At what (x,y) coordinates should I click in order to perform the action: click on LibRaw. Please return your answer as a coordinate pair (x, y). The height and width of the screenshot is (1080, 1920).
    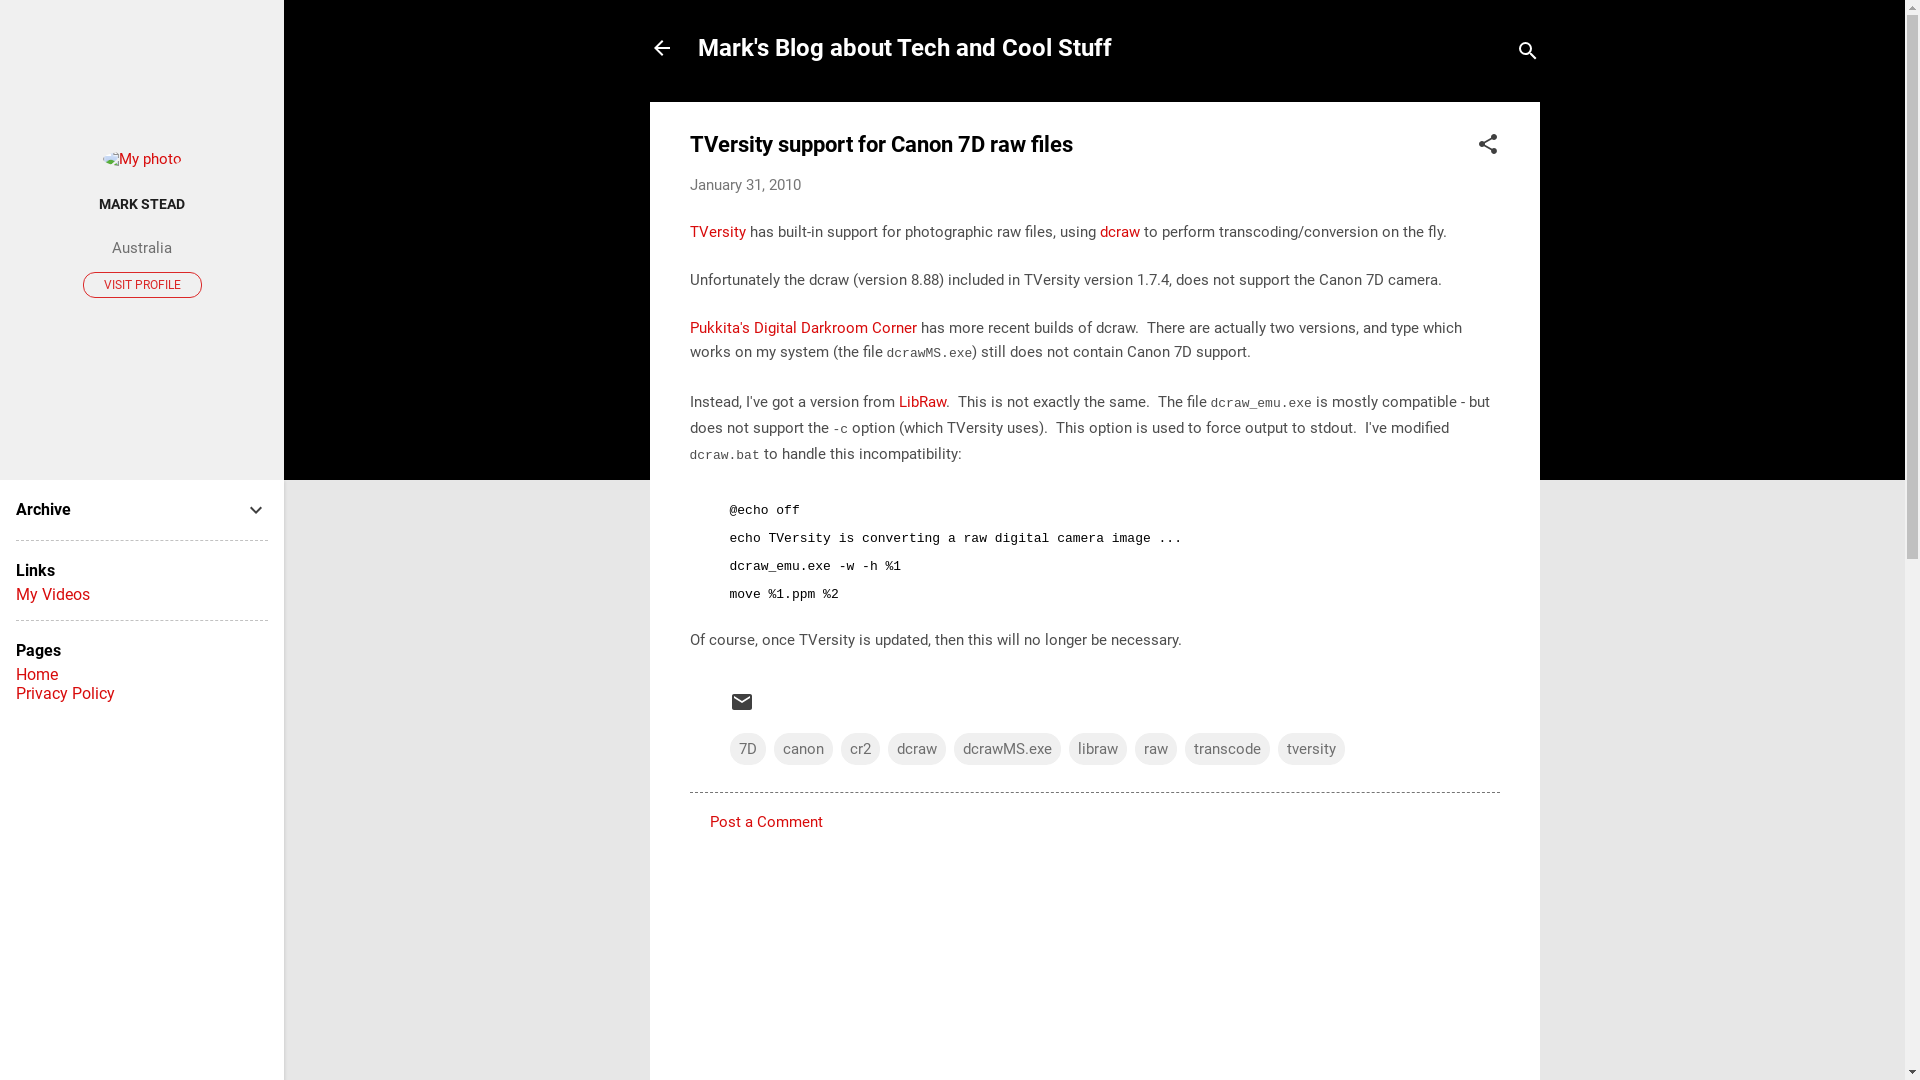
    Looking at the image, I should click on (922, 401).